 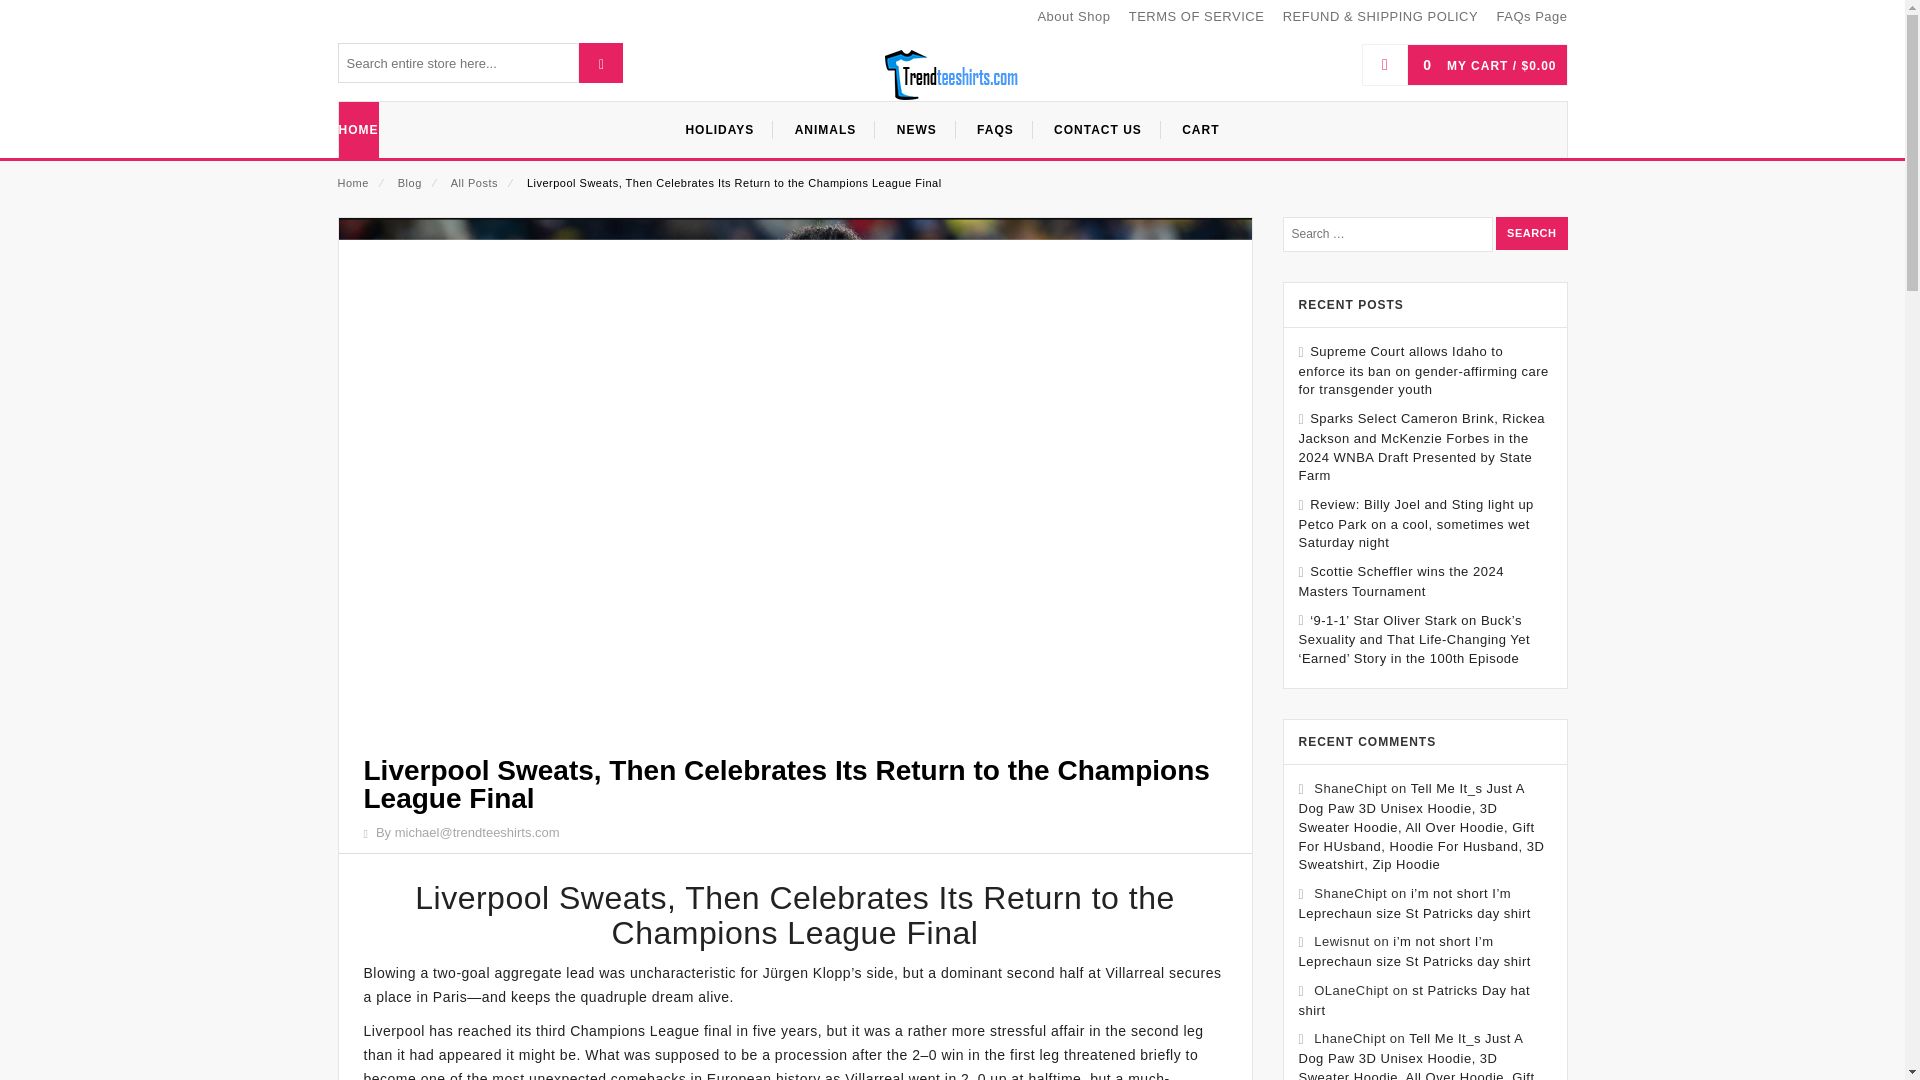 What do you see at coordinates (918, 129) in the screenshot?
I see `NEWS` at bounding box center [918, 129].